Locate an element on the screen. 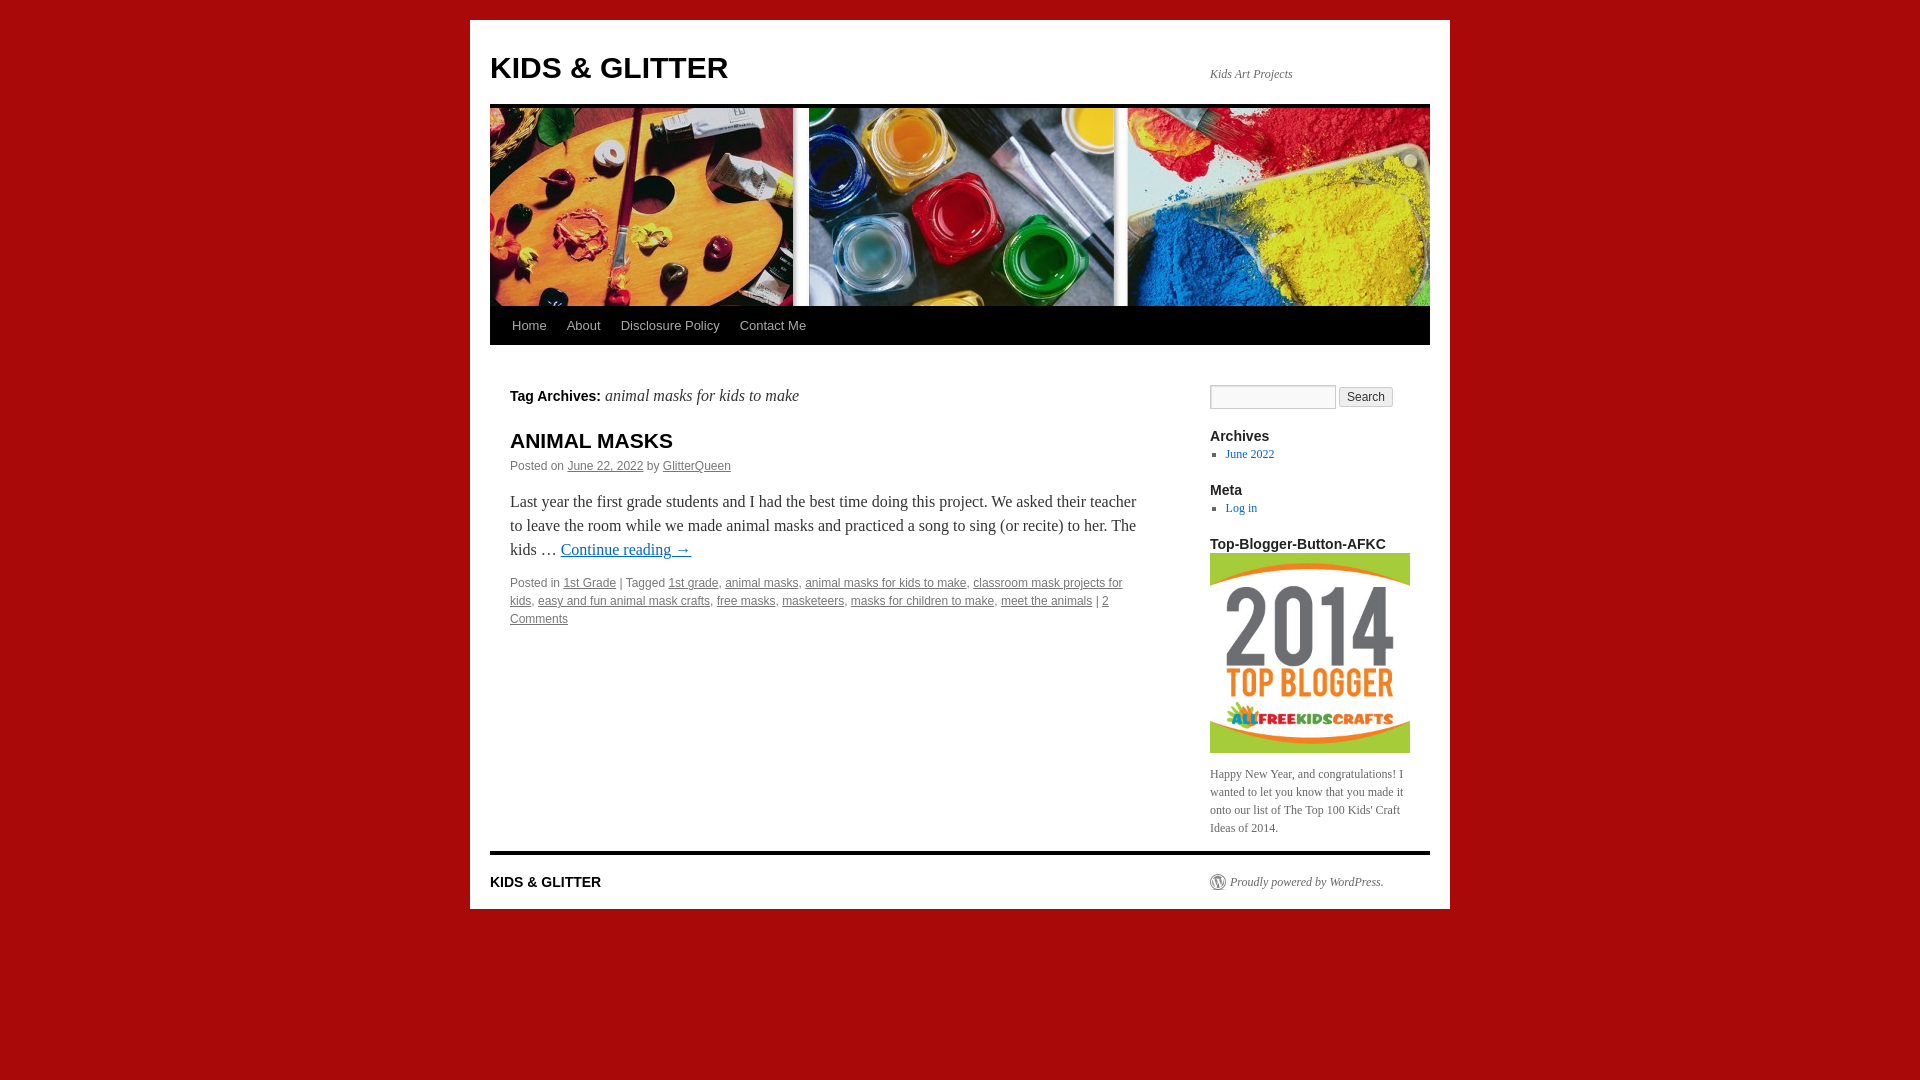 Image resolution: width=1920 pixels, height=1080 pixels. Search is located at coordinates (1366, 396).